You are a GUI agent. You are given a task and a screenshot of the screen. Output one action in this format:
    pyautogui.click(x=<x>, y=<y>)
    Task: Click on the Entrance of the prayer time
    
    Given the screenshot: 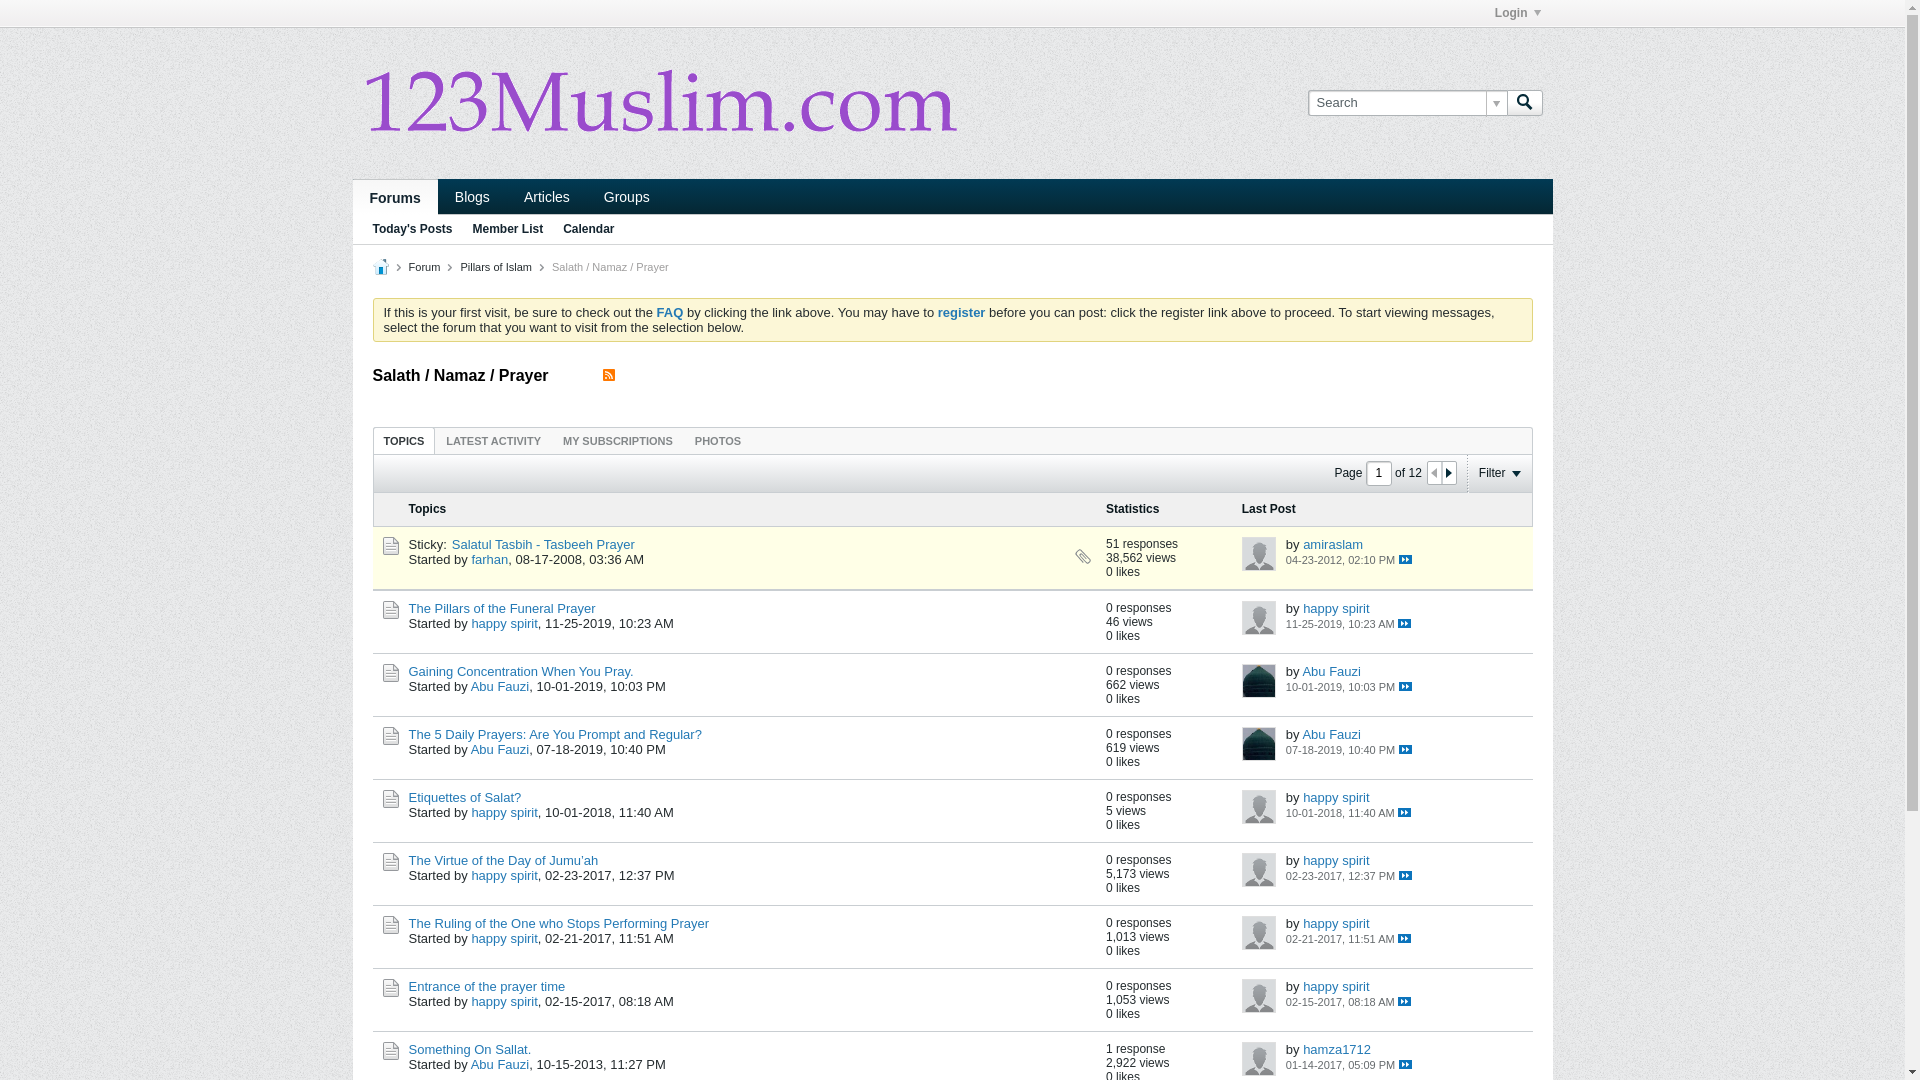 What is the action you would take?
    pyautogui.click(x=486, y=986)
    